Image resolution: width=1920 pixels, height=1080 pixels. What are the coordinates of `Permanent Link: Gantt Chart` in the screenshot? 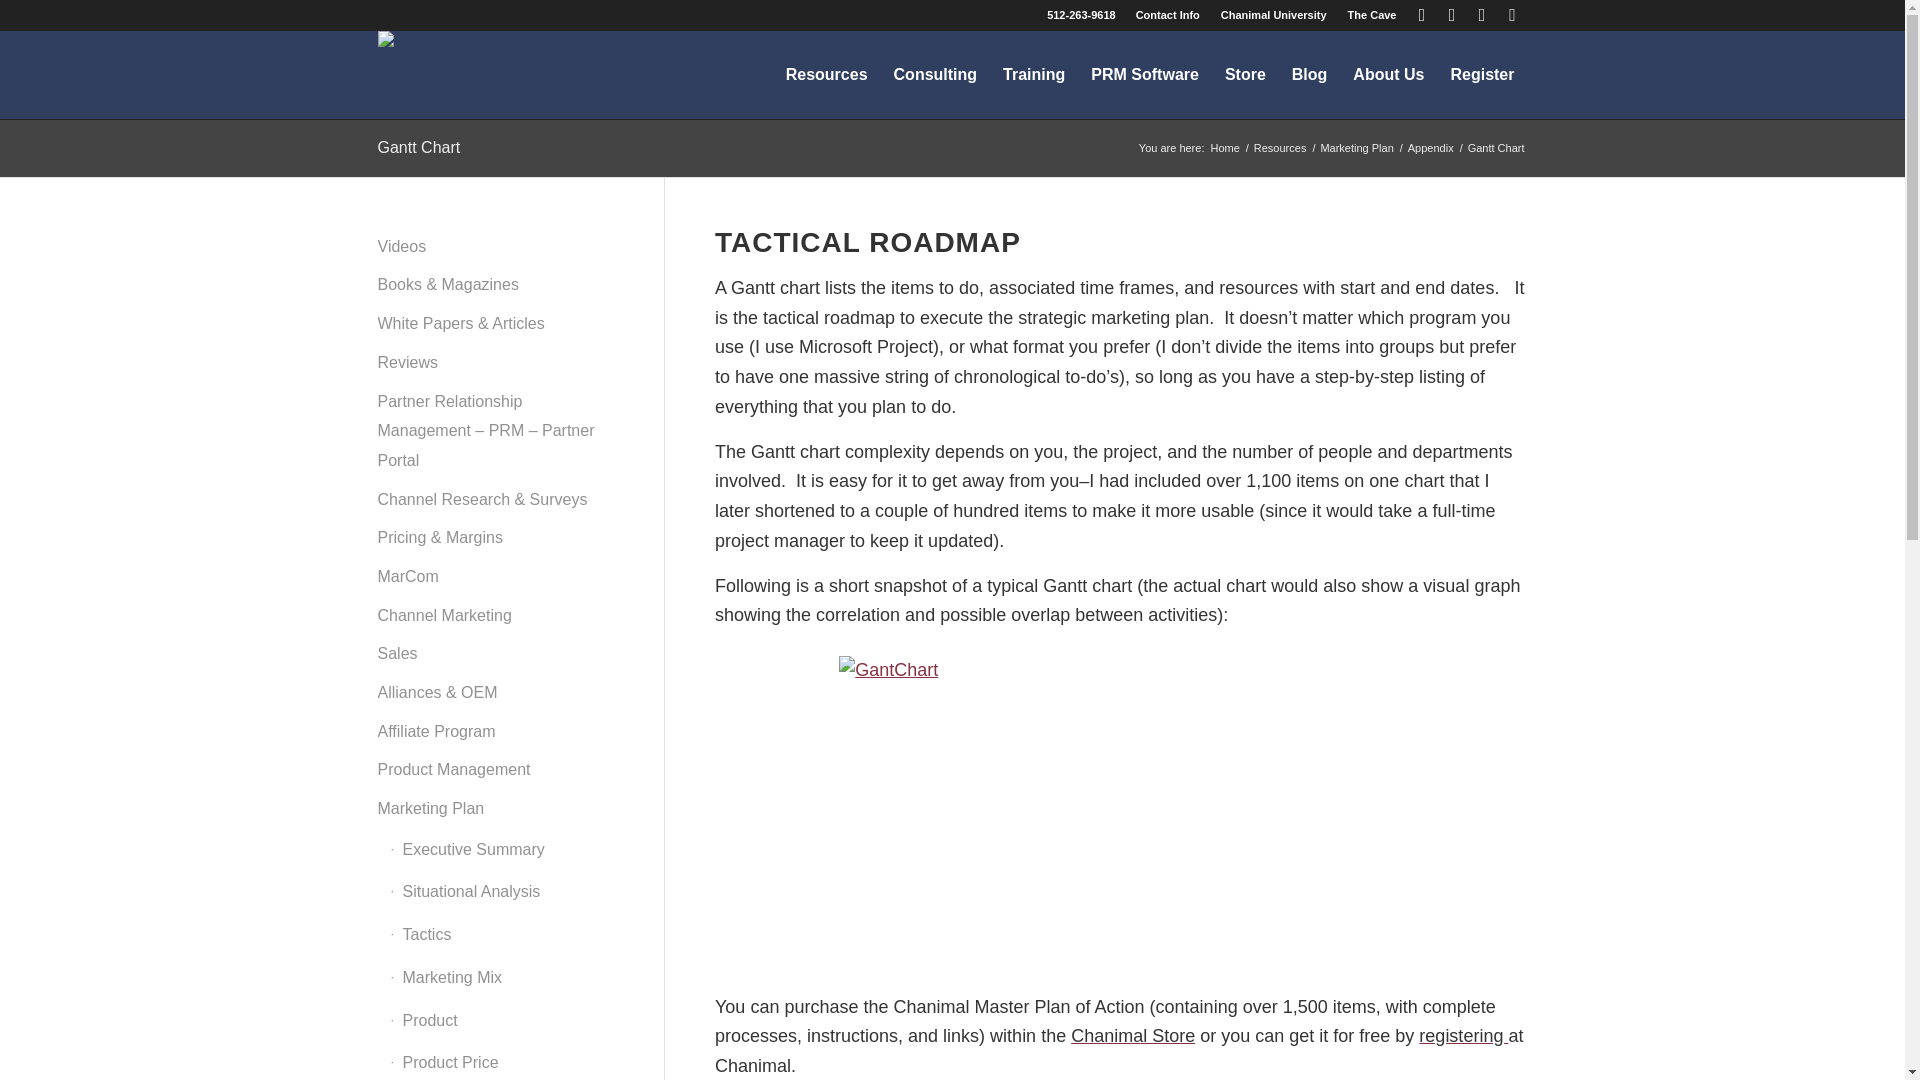 It's located at (419, 147).